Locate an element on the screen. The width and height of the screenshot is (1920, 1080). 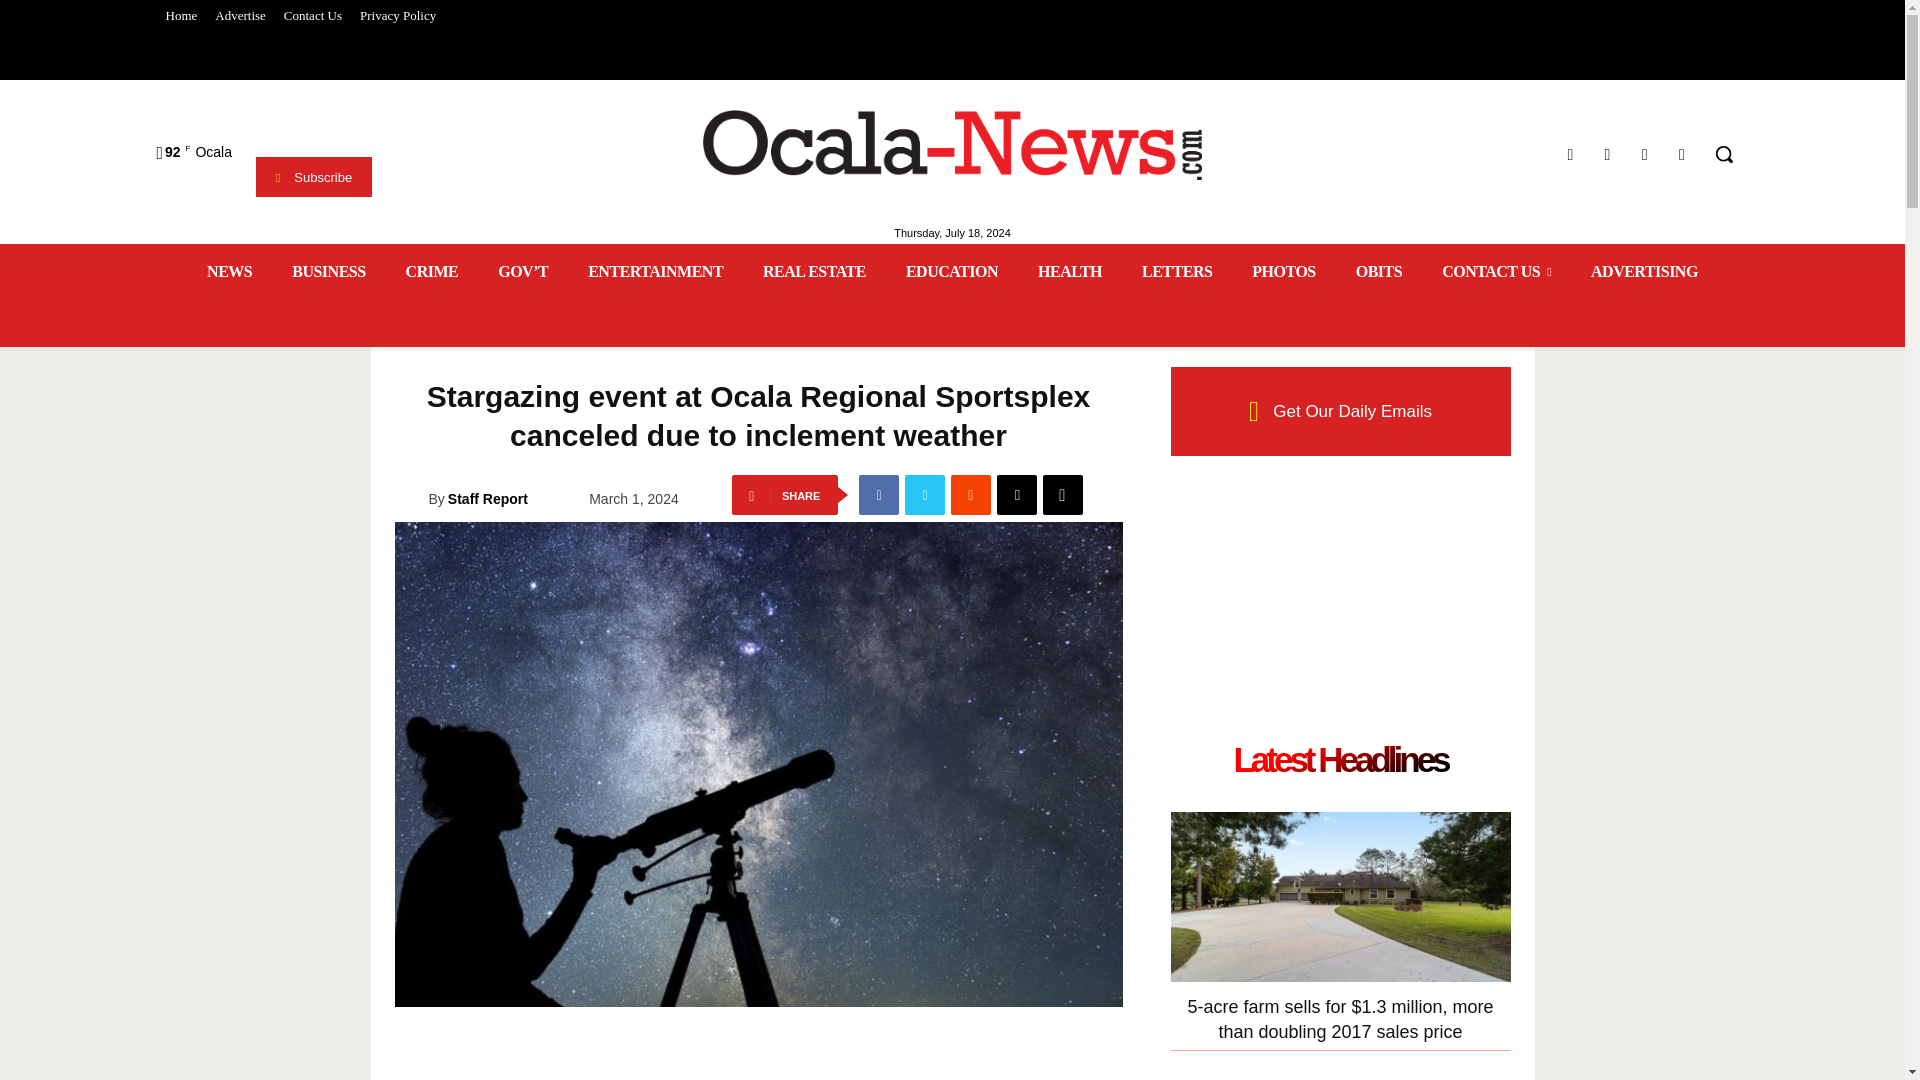
Instagram is located at coordinates (1606, 154).